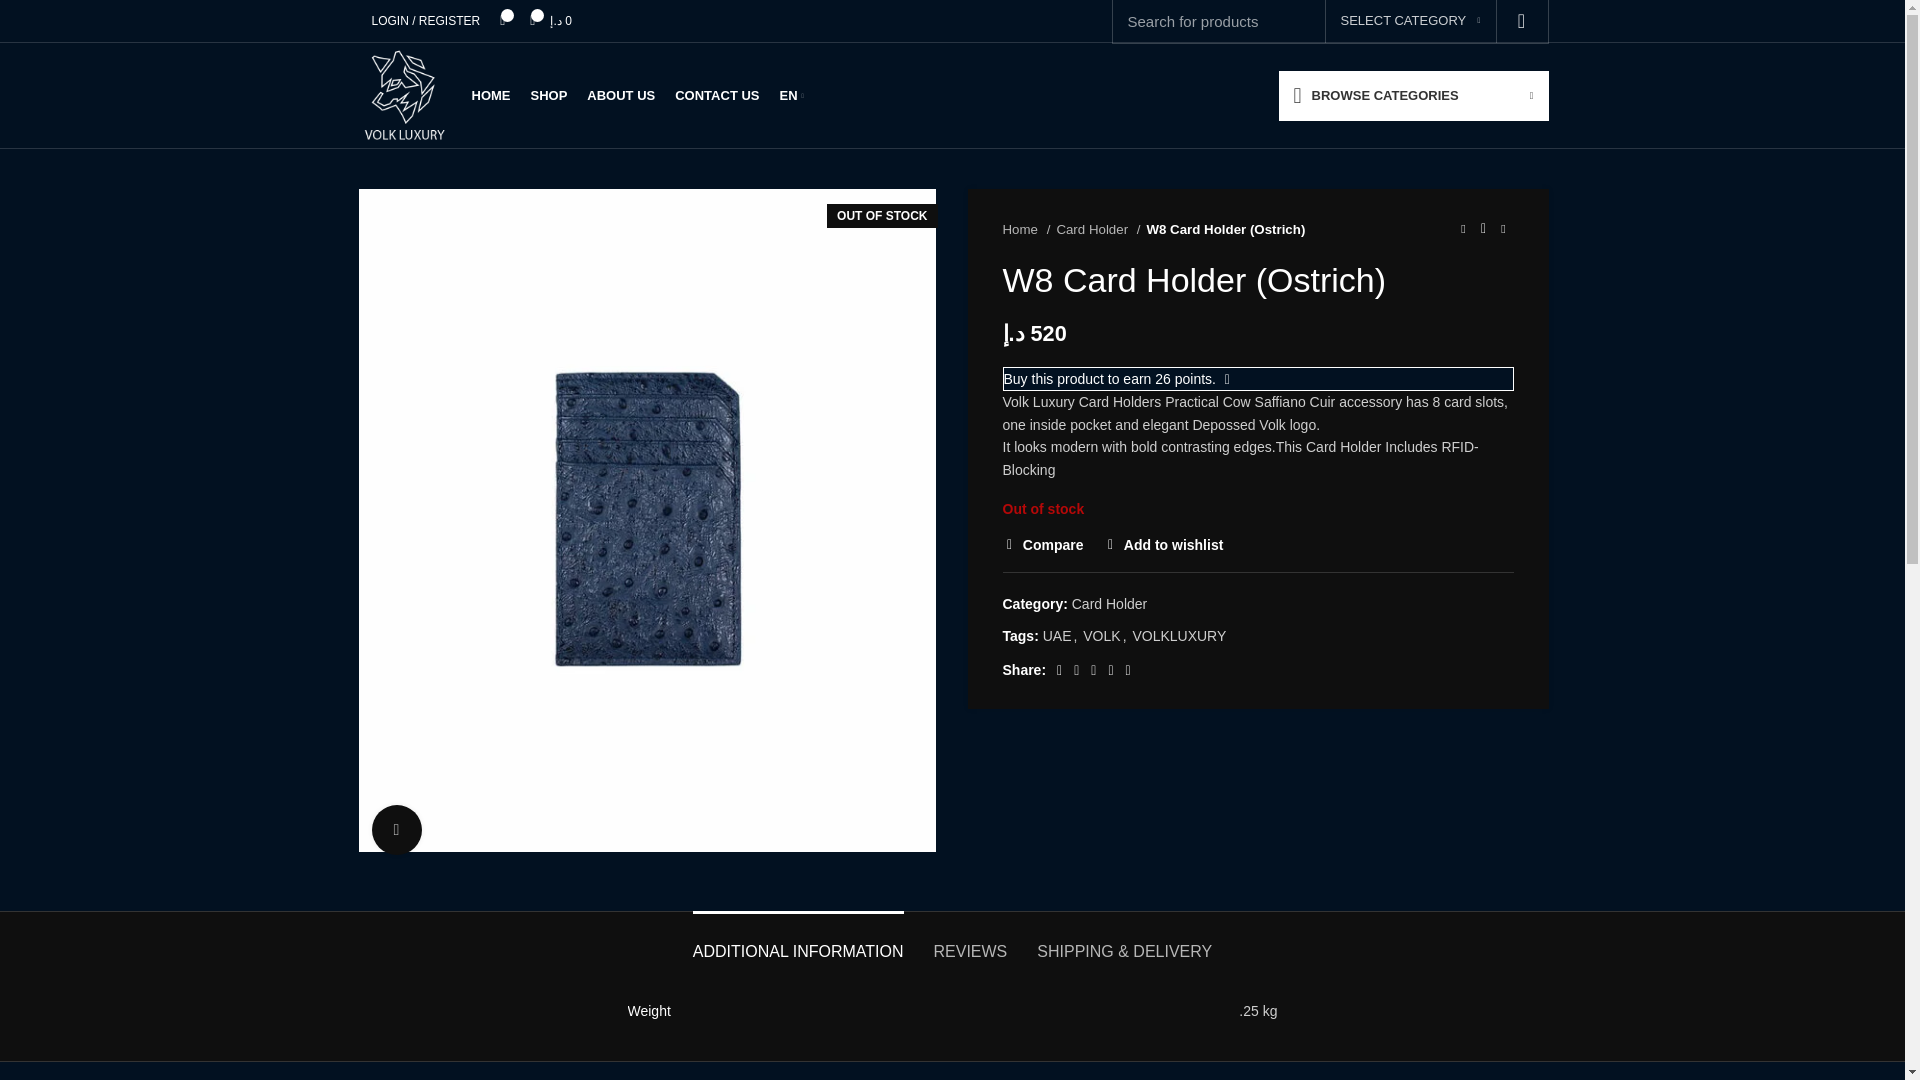  Describe the element at coordinates (426, 21) in the screenshot. I see `My account` at that location.